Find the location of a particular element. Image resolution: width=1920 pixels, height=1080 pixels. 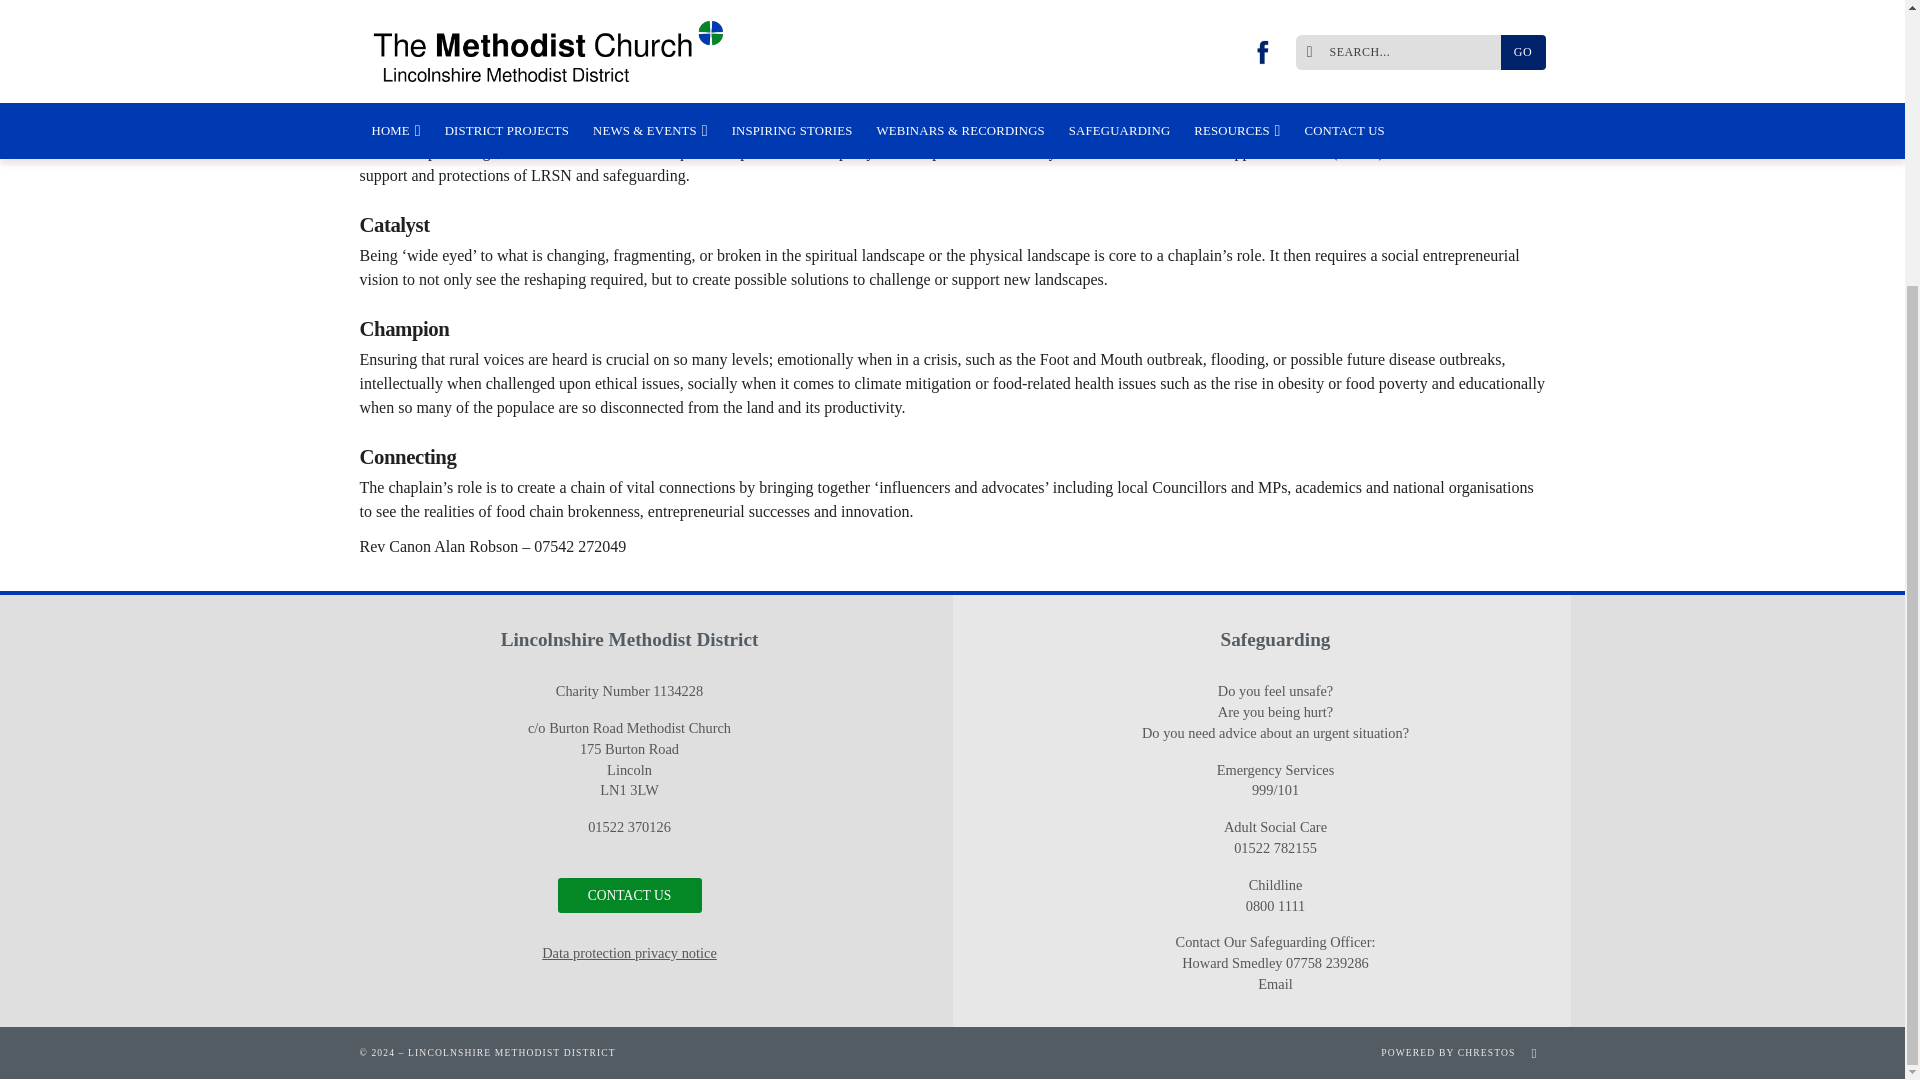

Data protection privacy notice is located at coordinates (628, 953).